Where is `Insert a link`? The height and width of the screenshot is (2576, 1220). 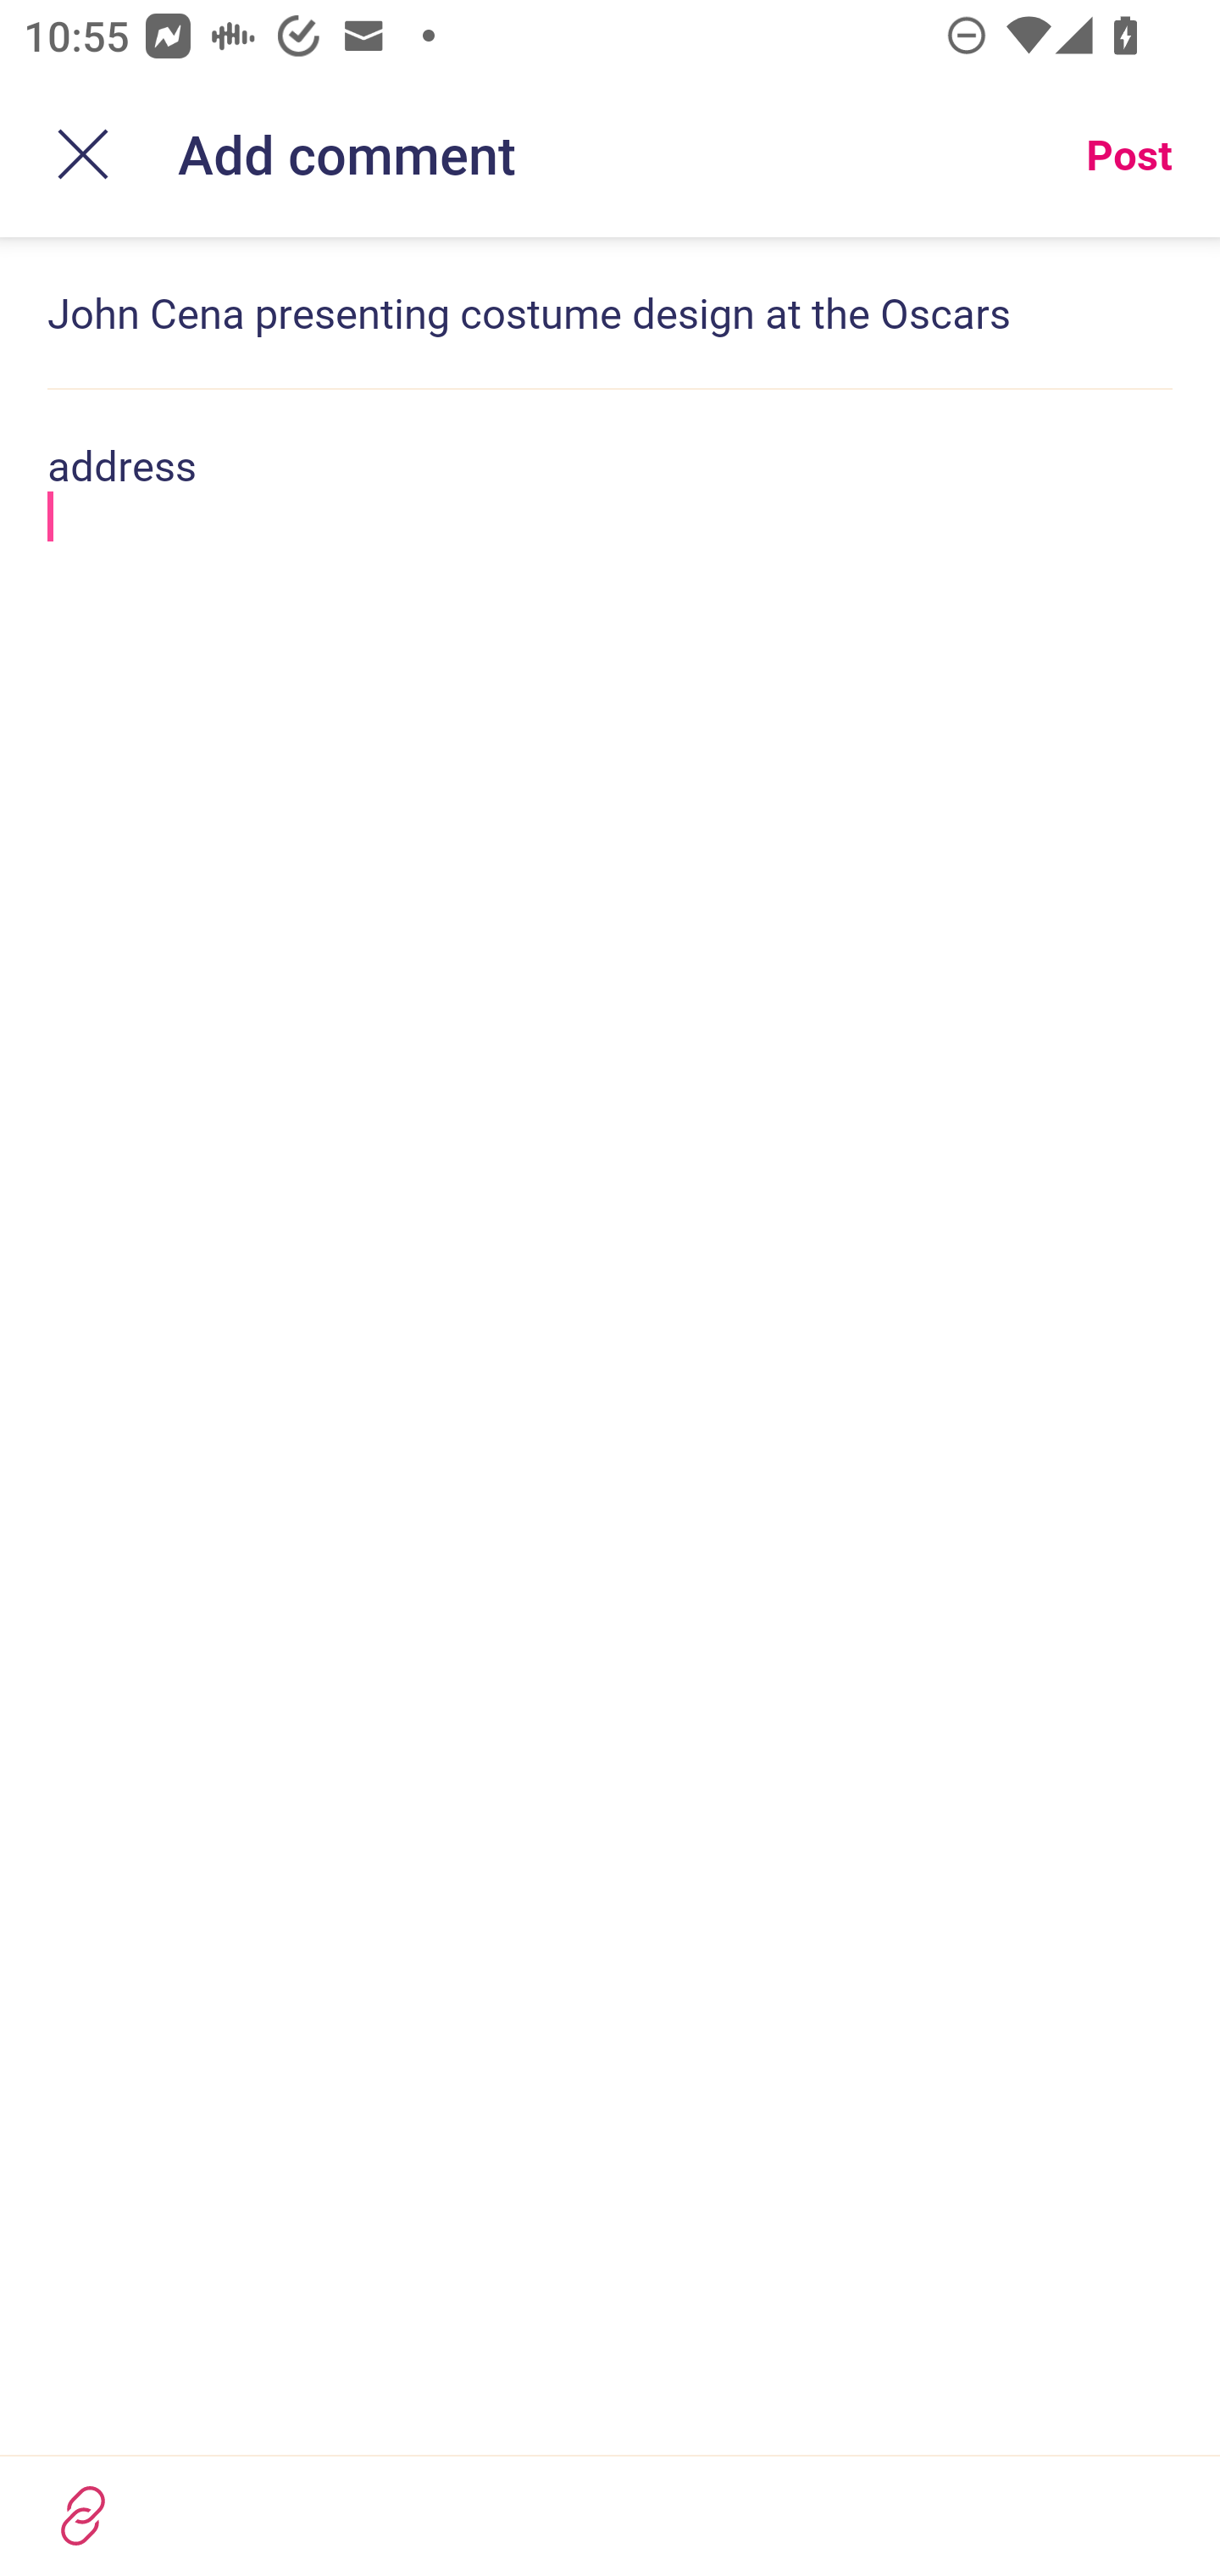 Insert a link is located at coordinates (83, 2515).